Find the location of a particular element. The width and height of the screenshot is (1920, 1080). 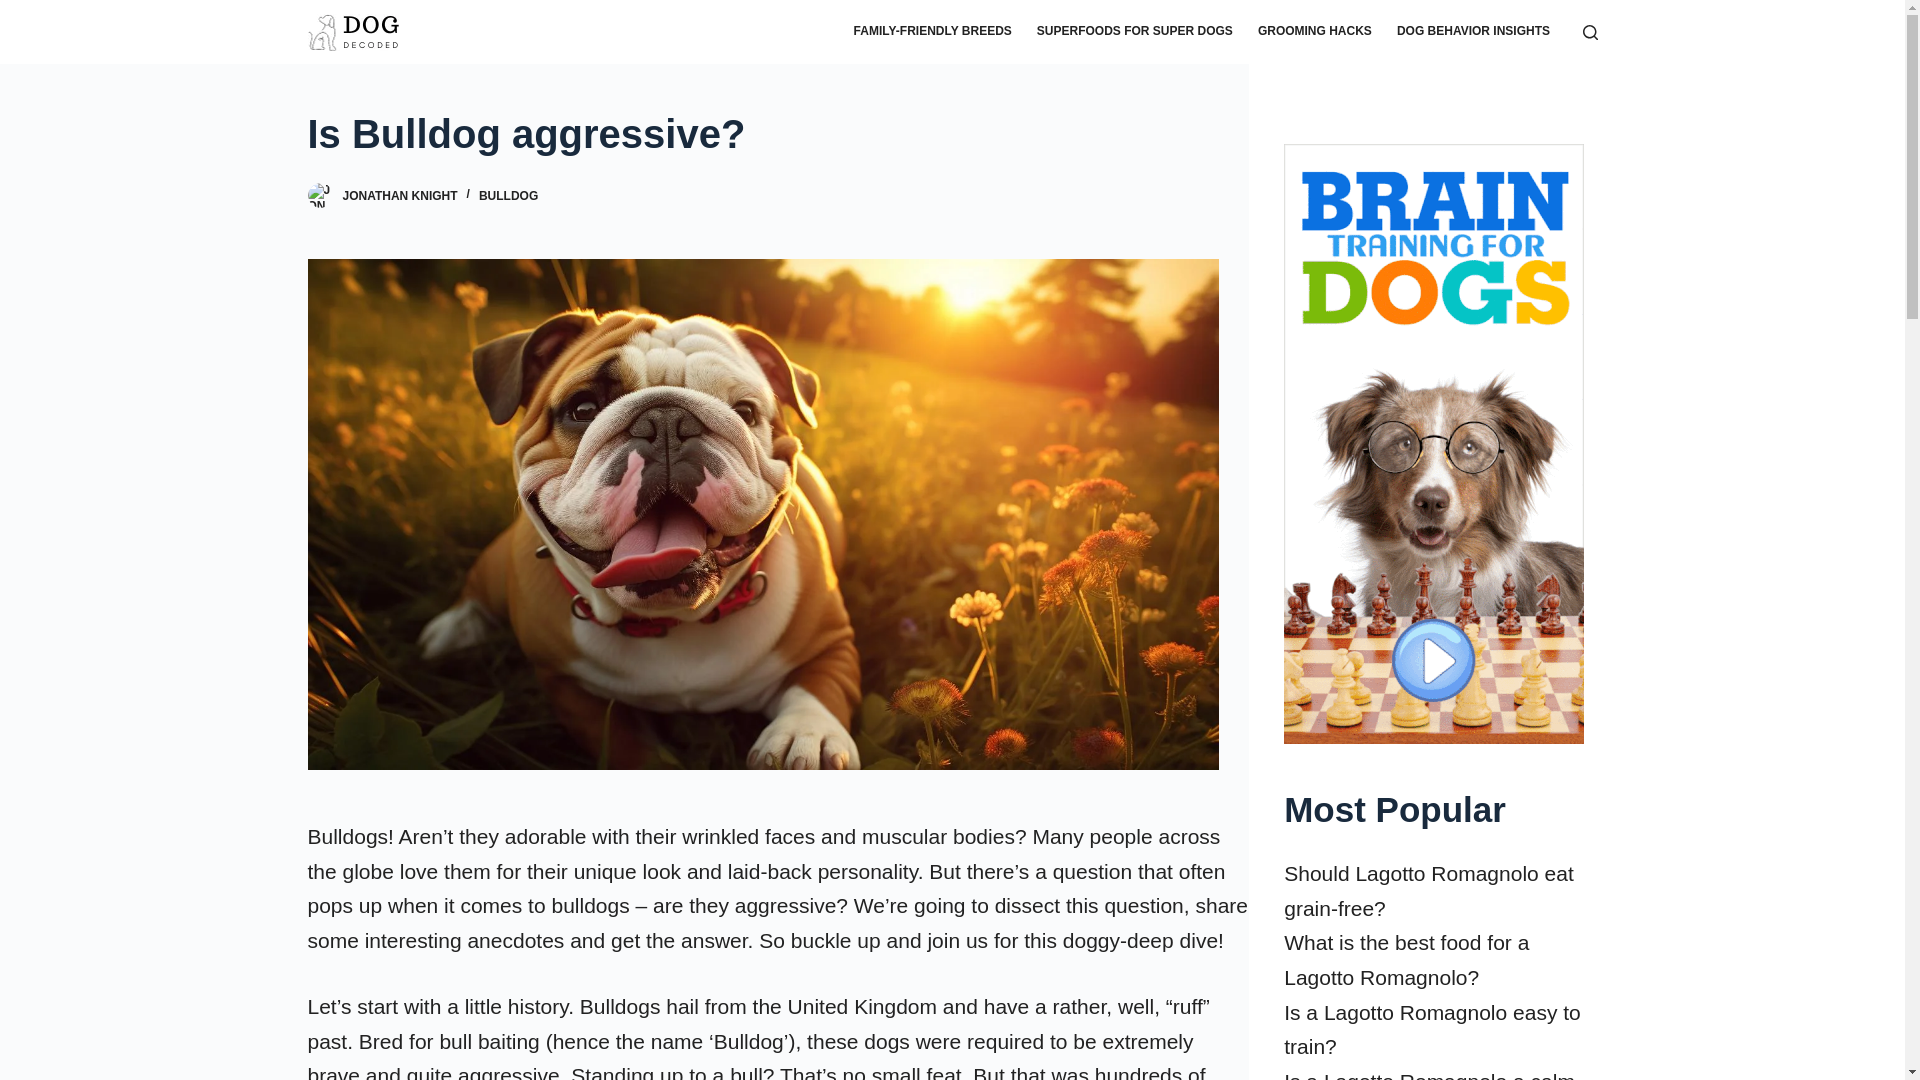

Is a Lagotto Romagnolo a calm dog? is located at coordinates (1429, 1075).